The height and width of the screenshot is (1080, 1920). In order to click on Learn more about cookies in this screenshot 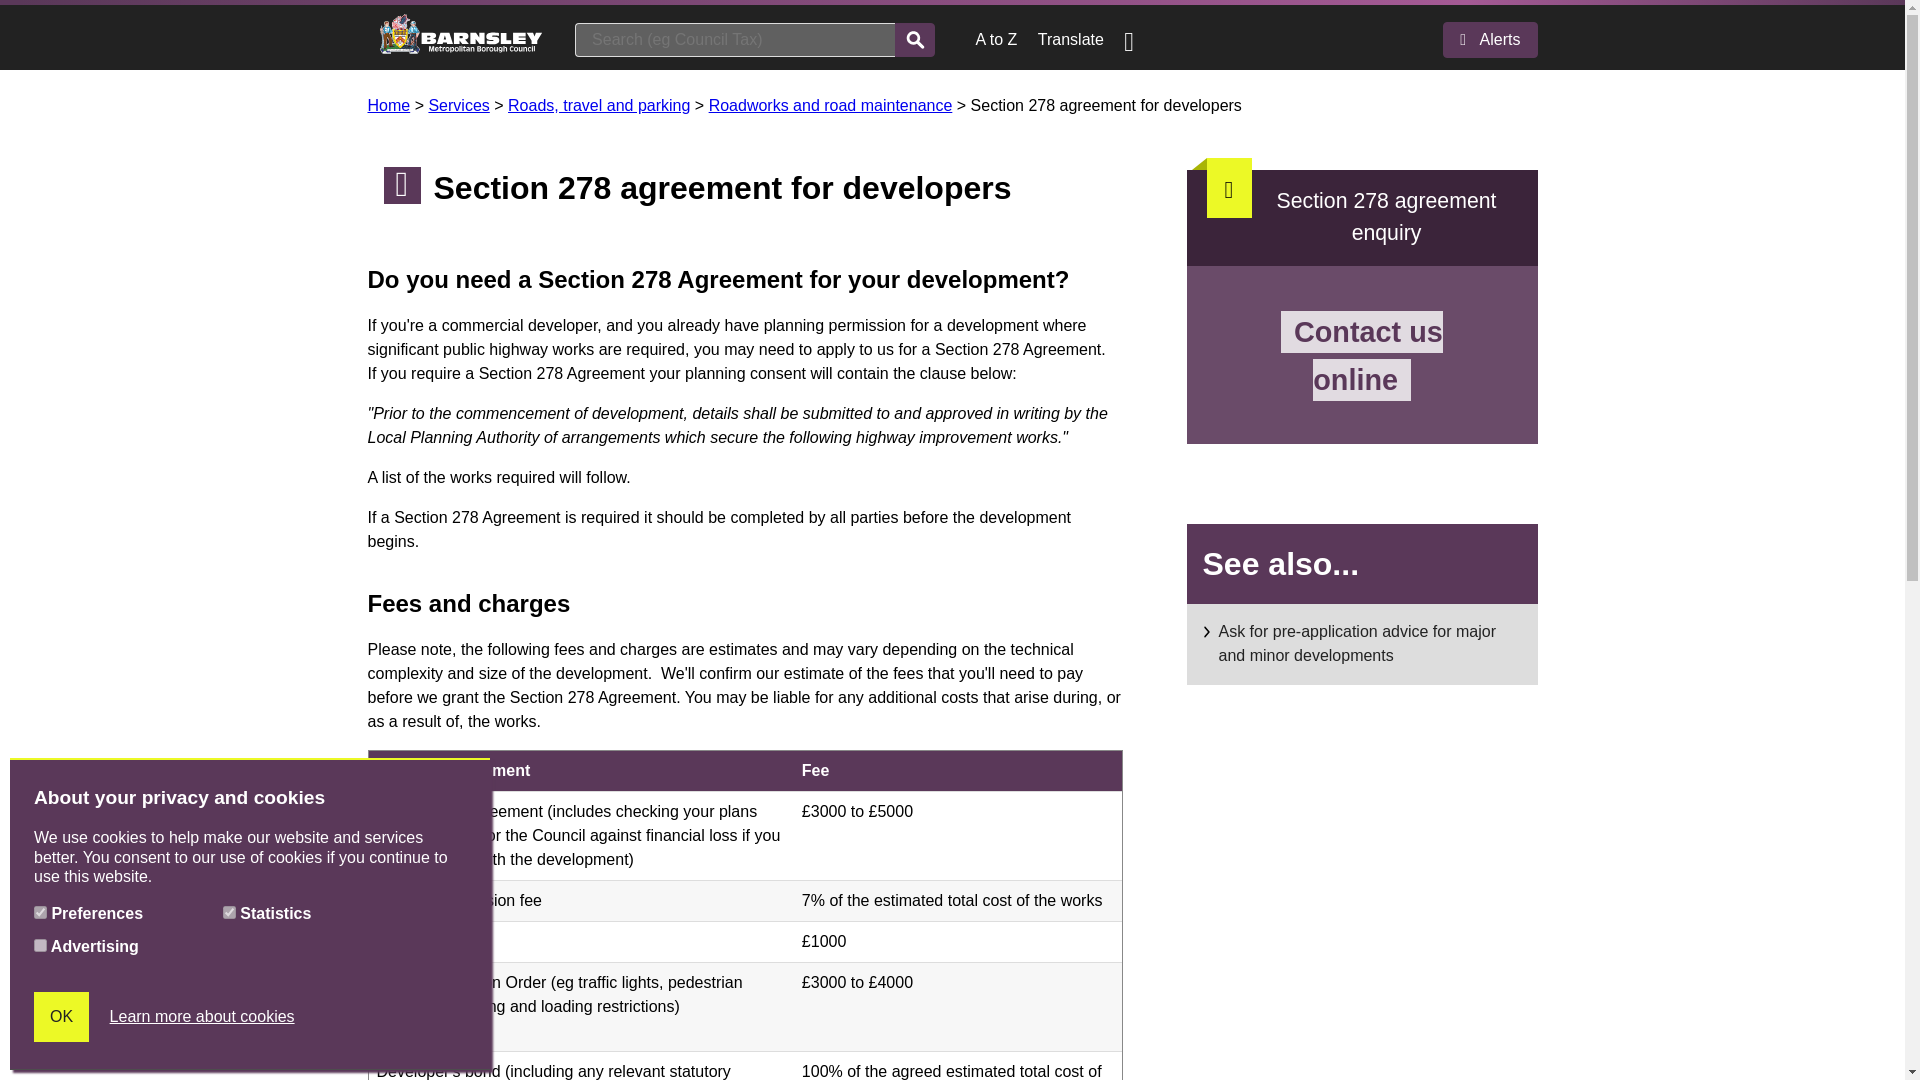, I will do `click(202, 1017)`.